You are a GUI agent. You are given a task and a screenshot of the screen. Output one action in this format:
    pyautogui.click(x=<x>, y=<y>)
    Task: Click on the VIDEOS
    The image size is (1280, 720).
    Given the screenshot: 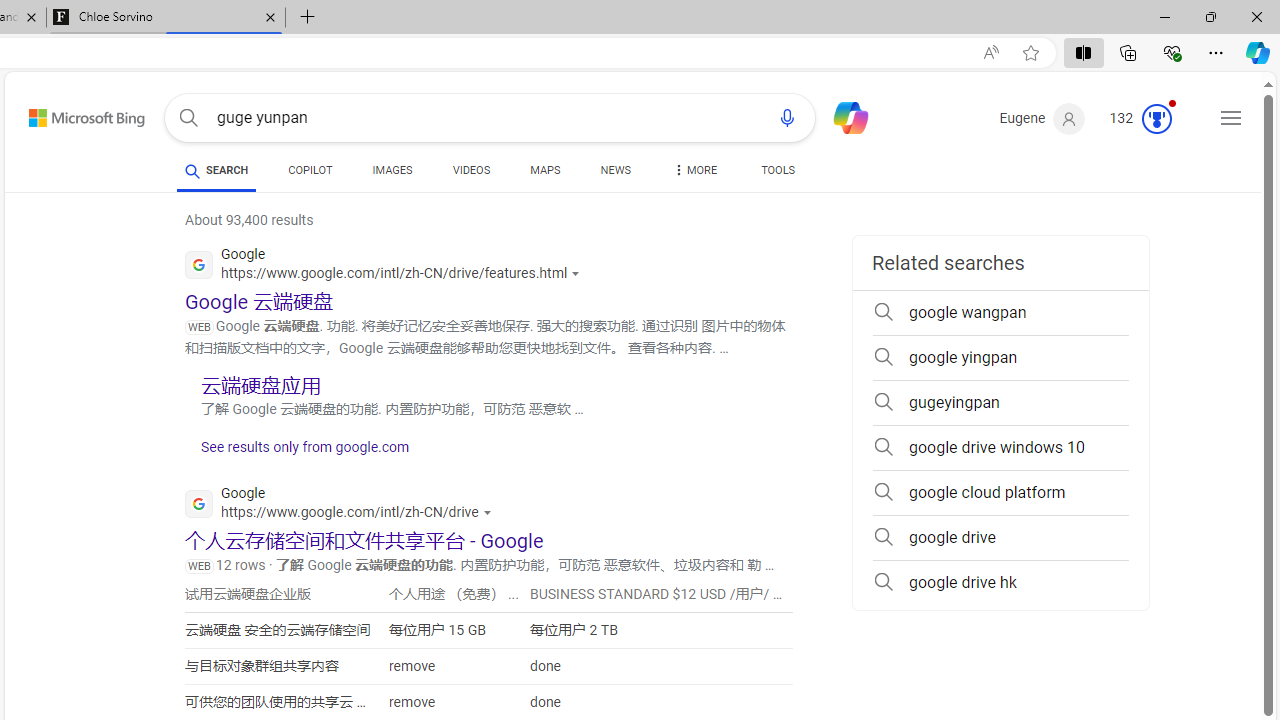 What is the action you would take?
    pyautogui.click(x=472, y=174)
    